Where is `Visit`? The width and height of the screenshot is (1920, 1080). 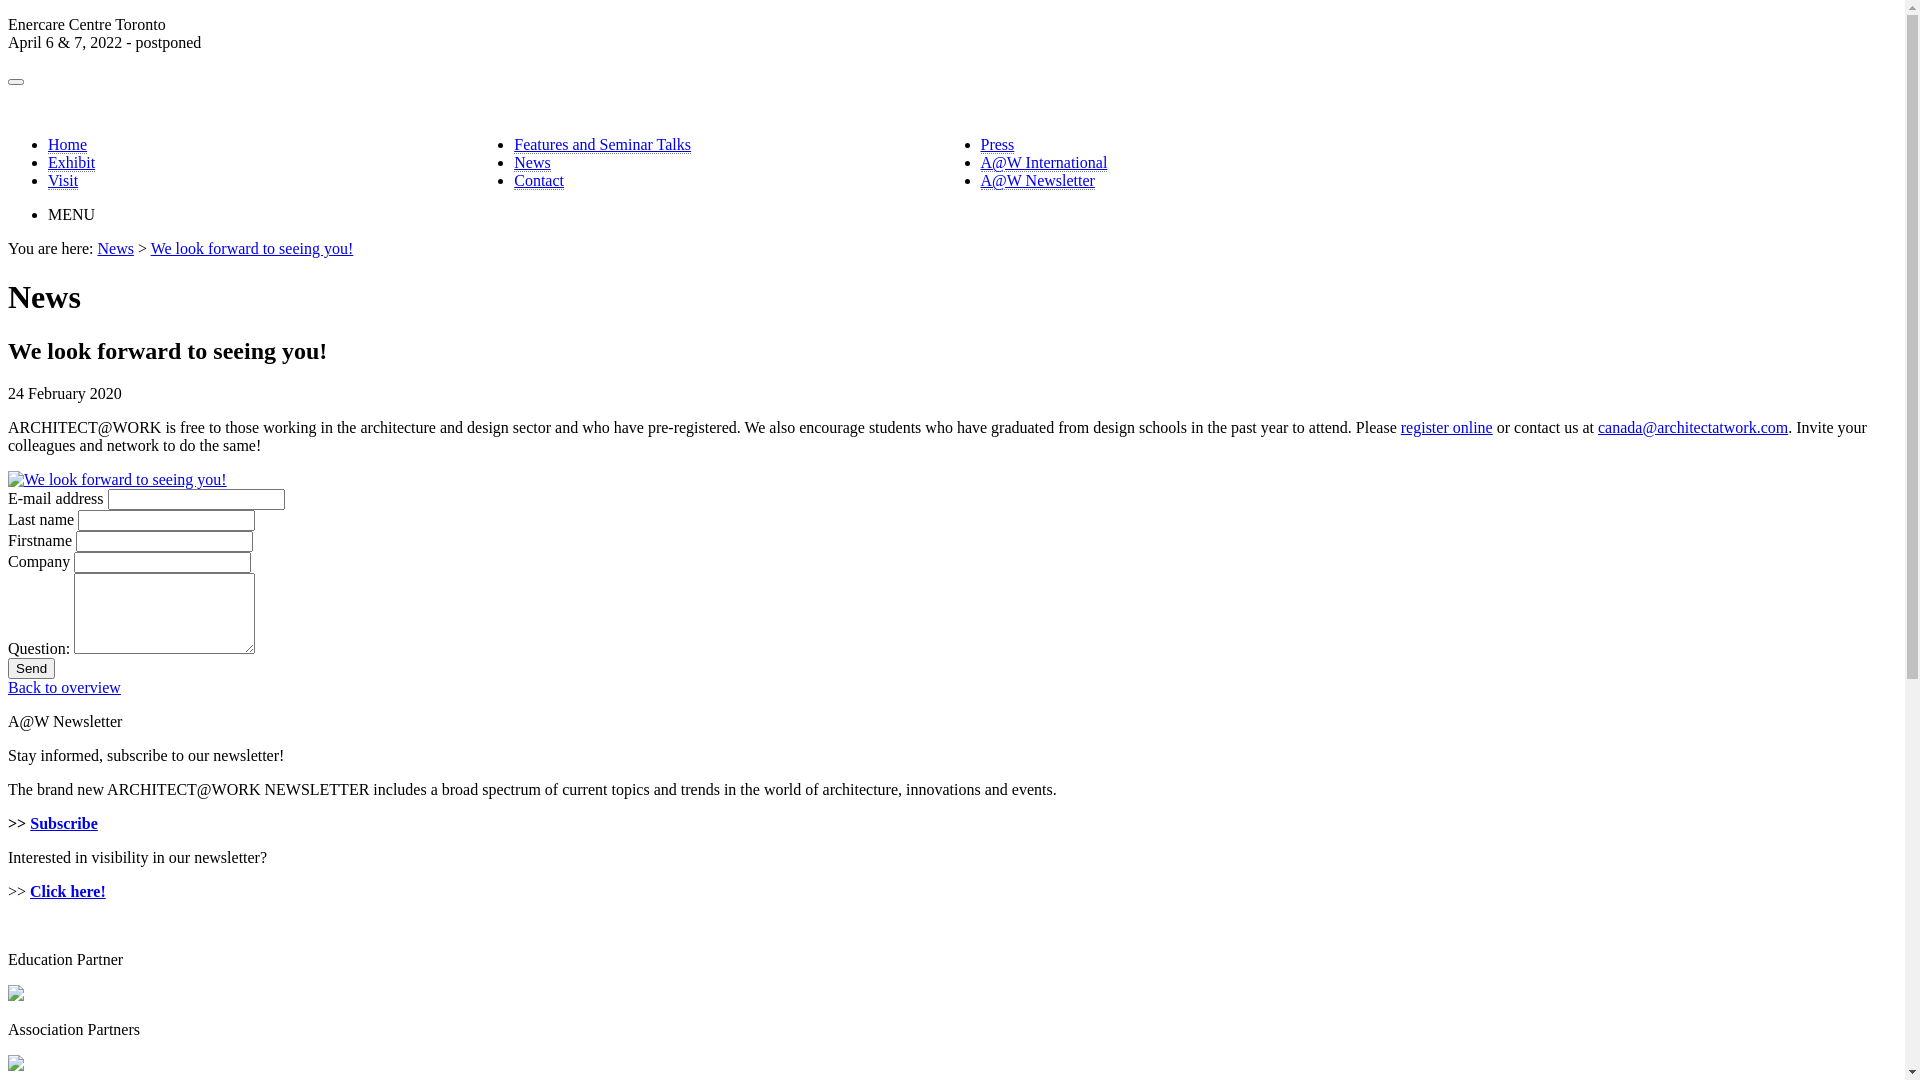
Visit is located at coordinates (63, 181).